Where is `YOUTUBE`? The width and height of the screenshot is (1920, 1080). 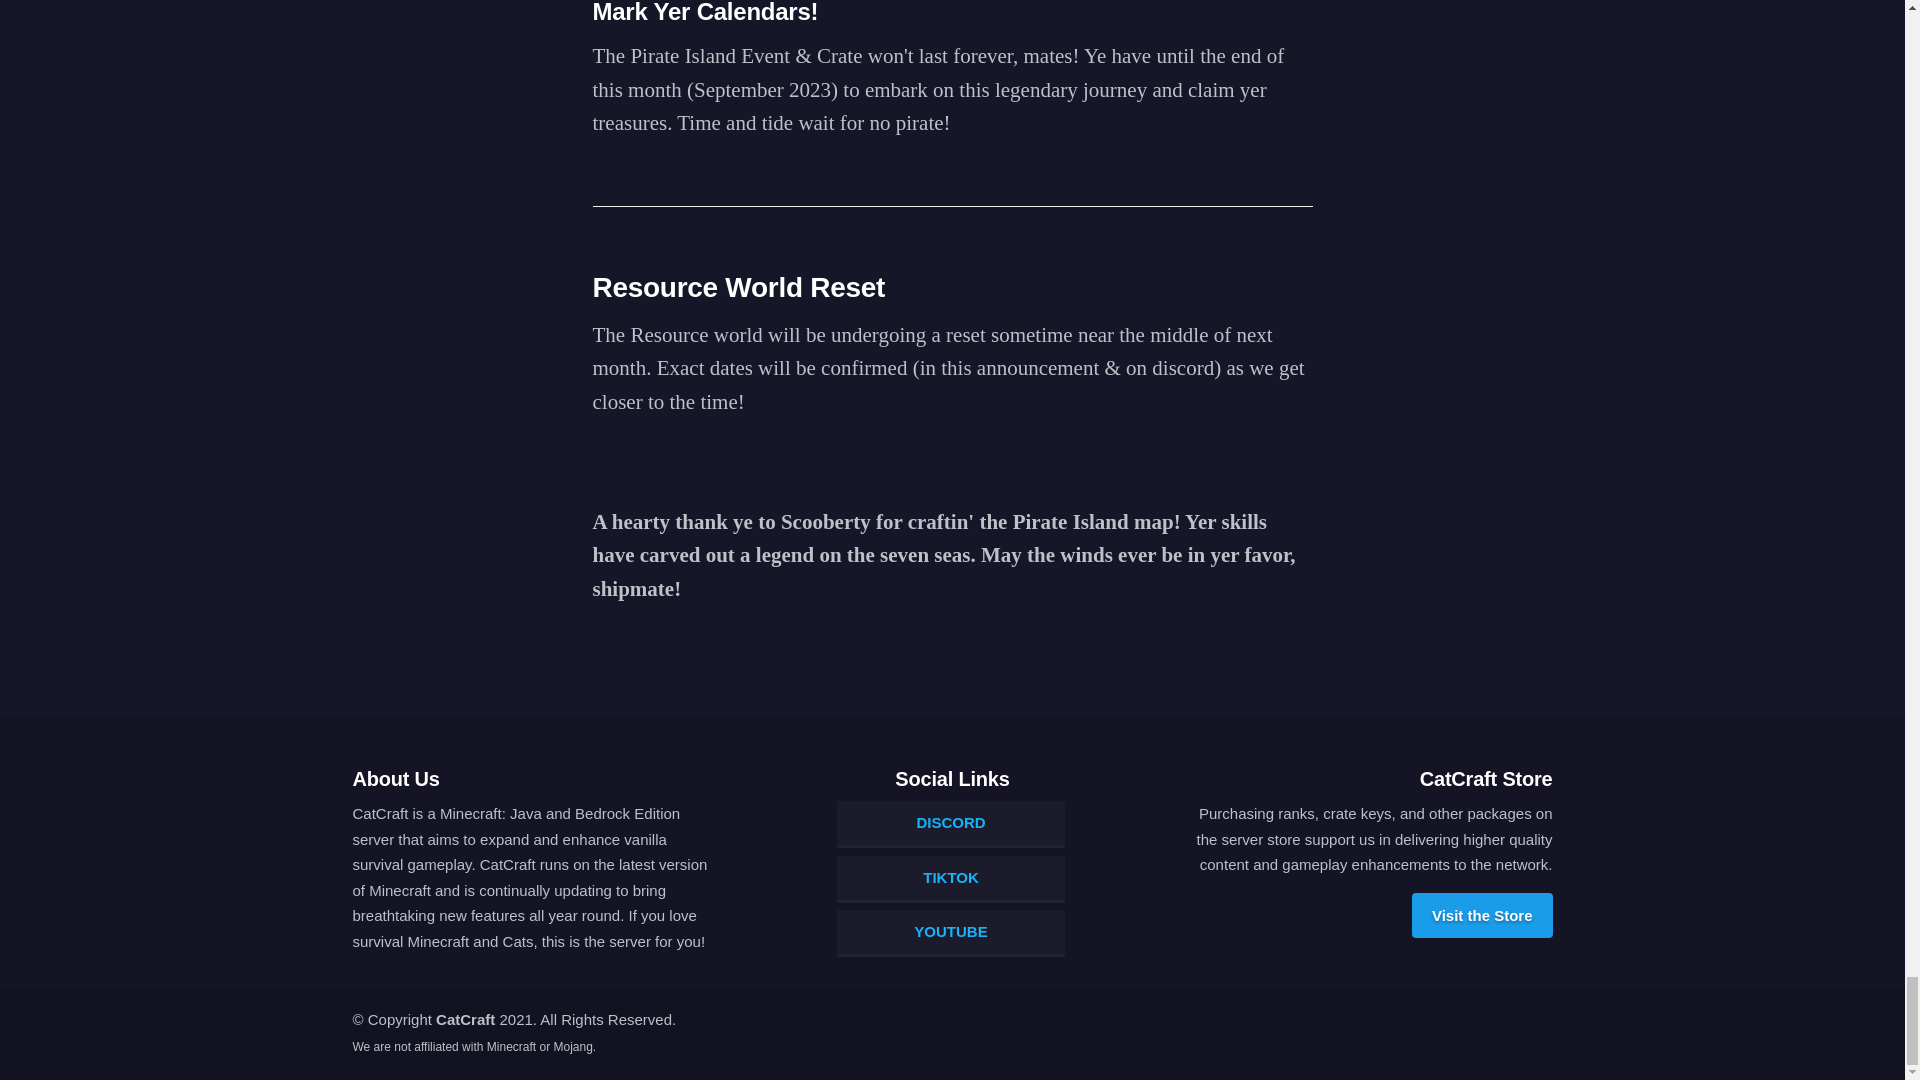 YOUTUBE is located at coordinates (950, 933).